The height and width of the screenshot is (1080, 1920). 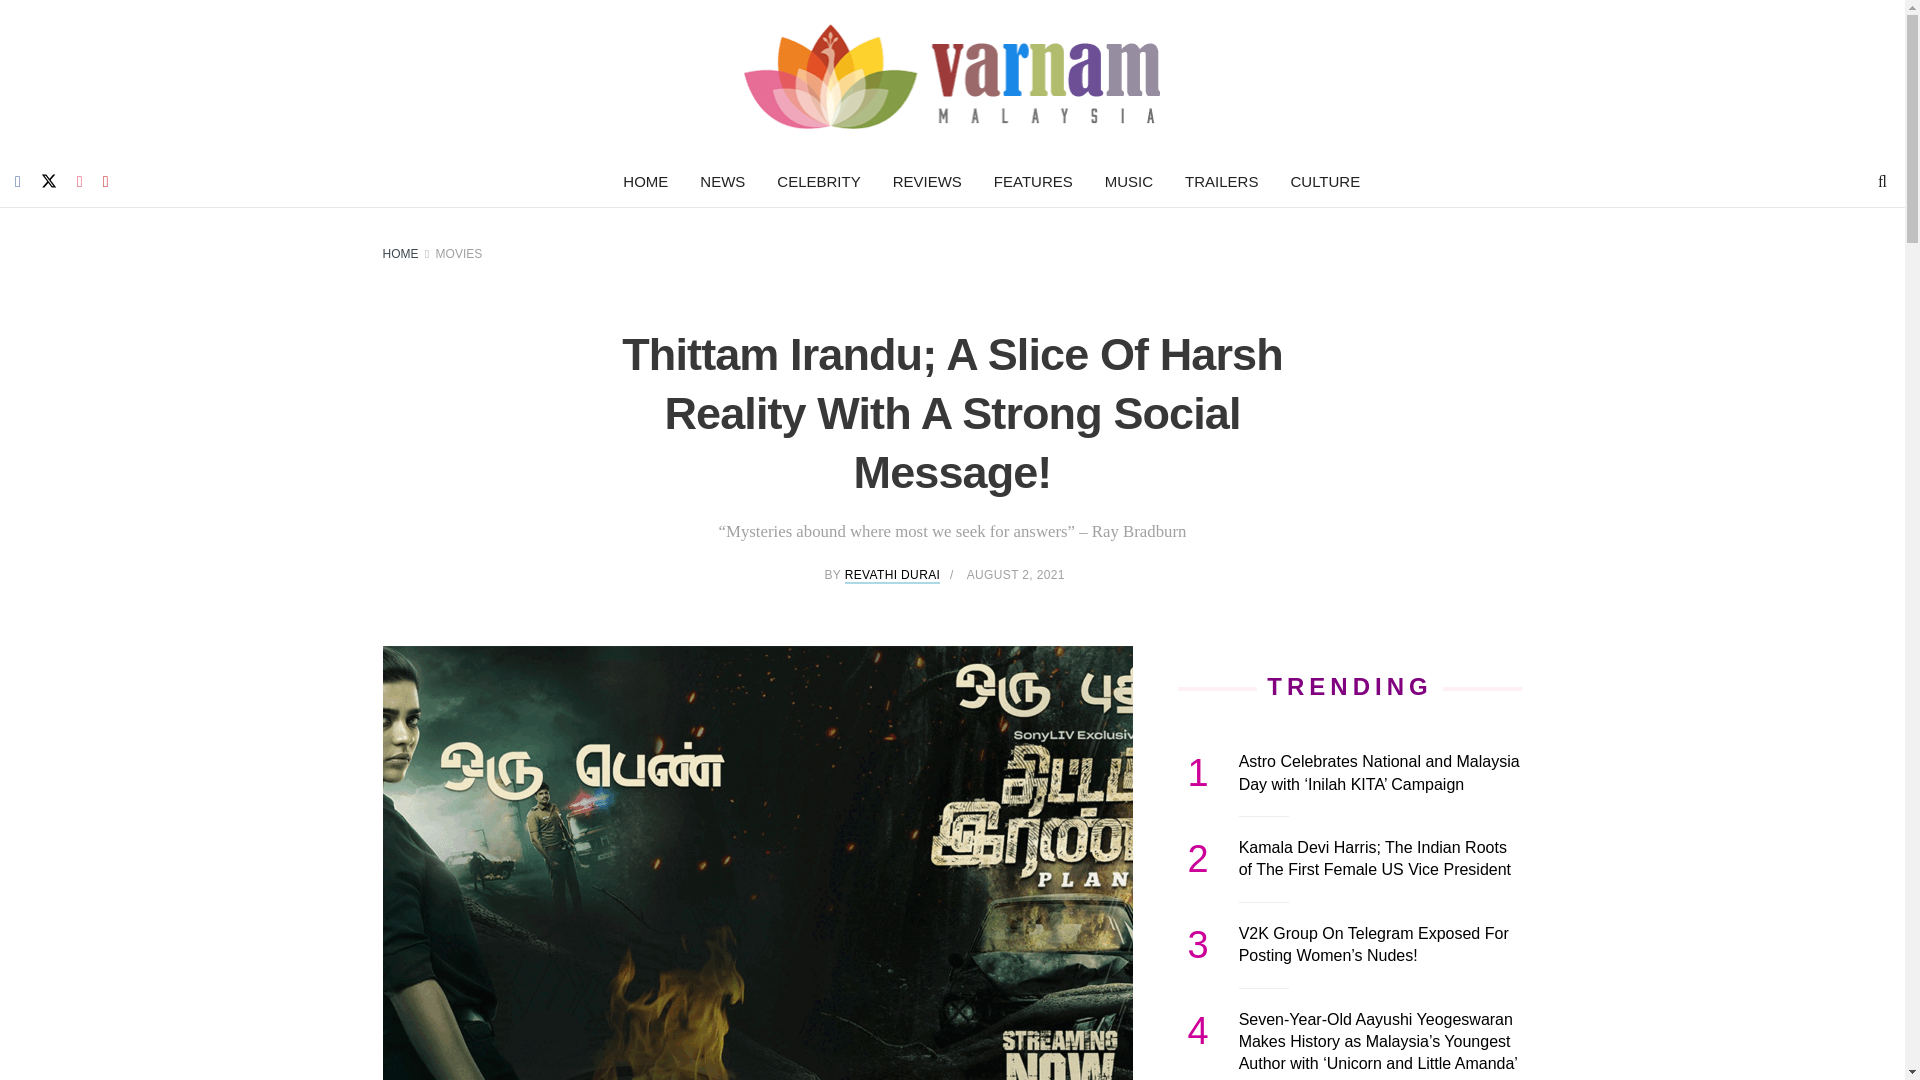 I want to click on CELEBRITY, so click(x=818, y=182).